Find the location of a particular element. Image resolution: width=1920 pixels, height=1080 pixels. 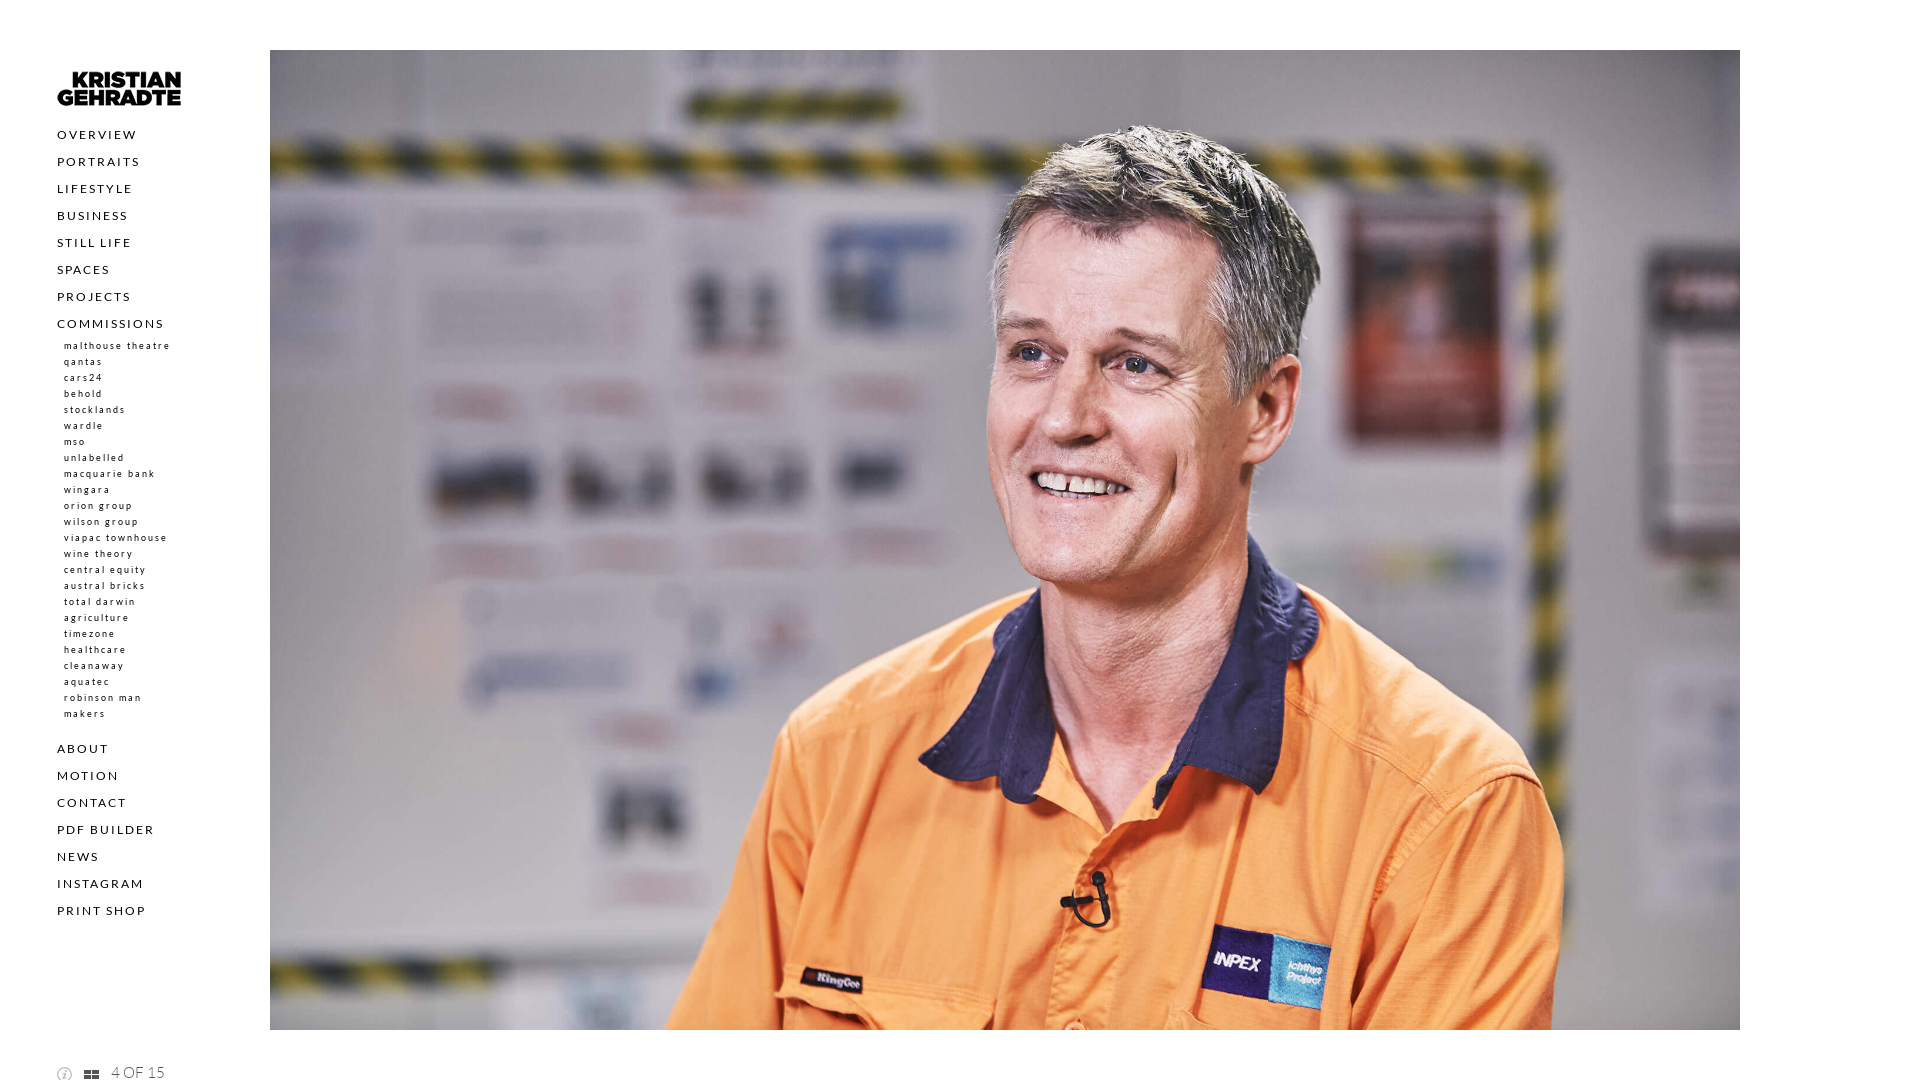

PORTRAITS is located at coordinates (98, 162).